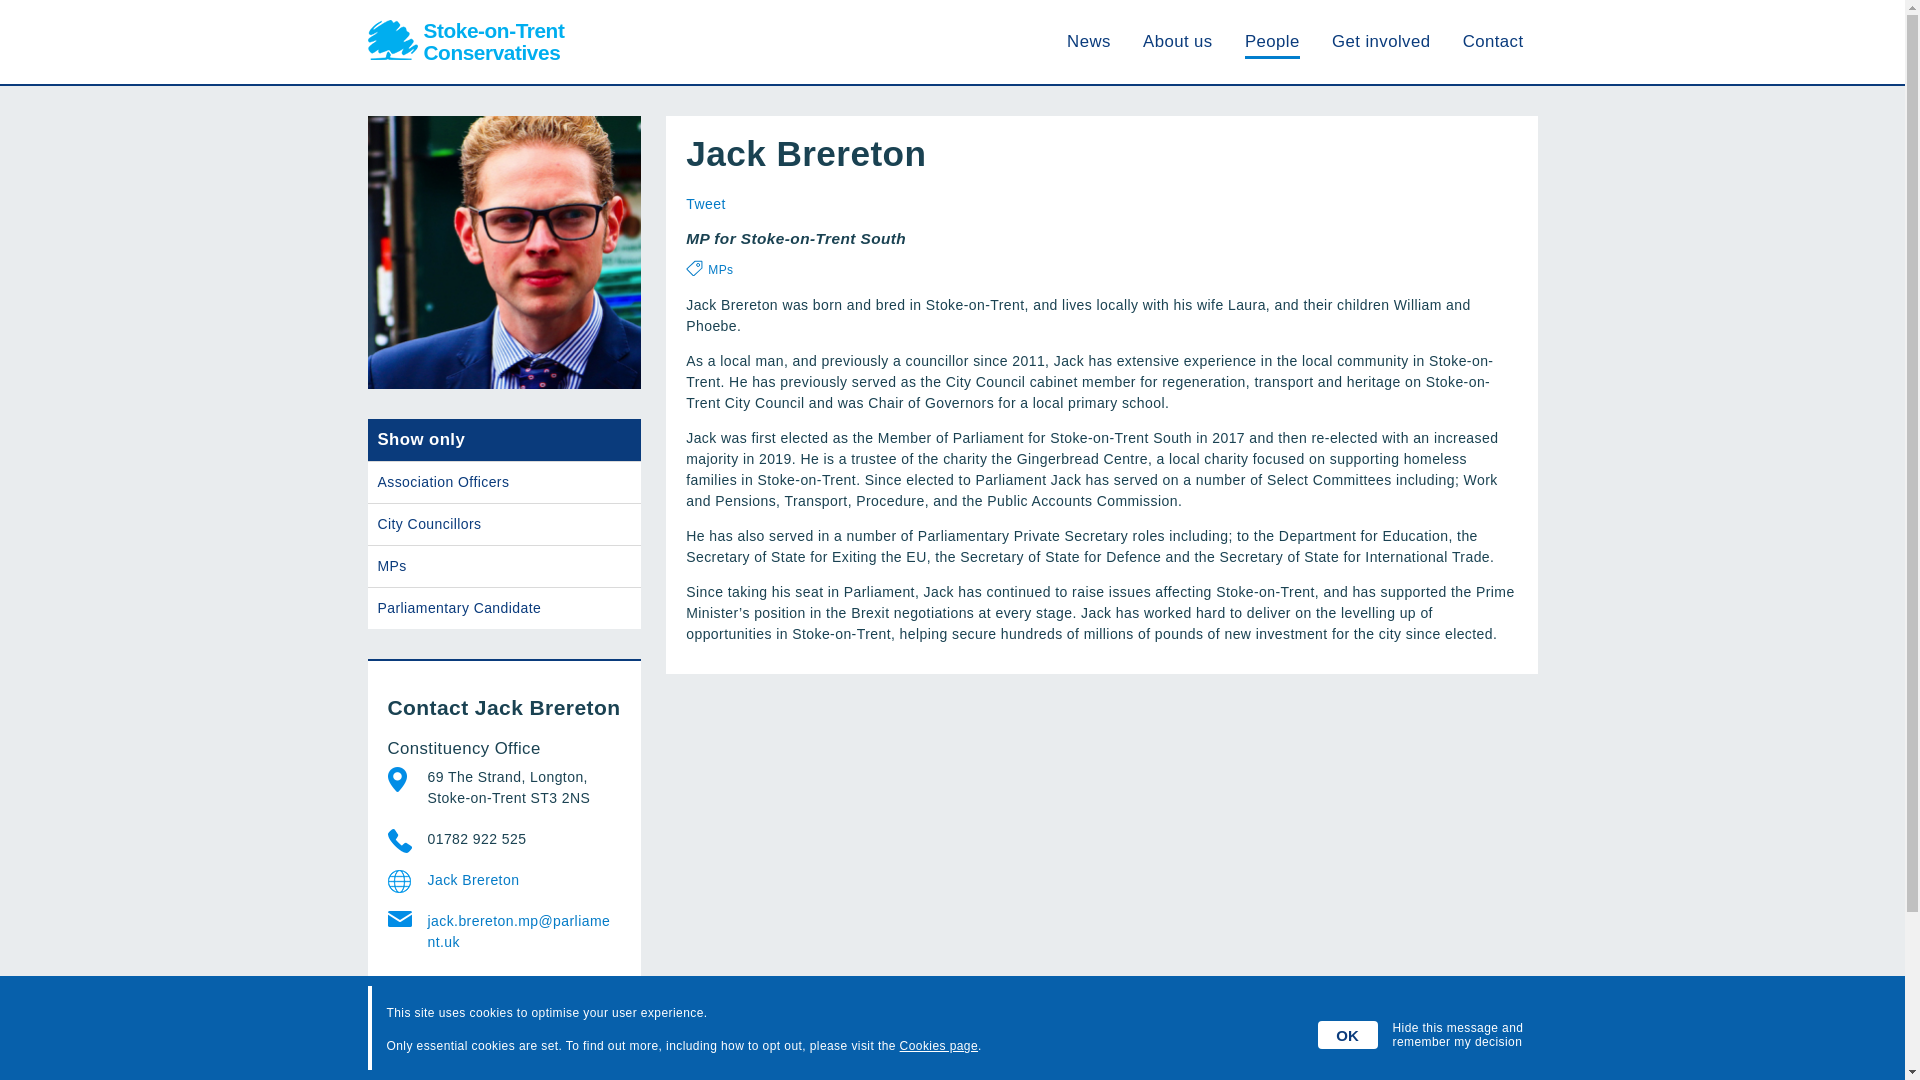 The height and width of the screenshot is (1080, 1920). Describe the element at coordinates (952, 1050) in the screenshot. I see `Stoke-on-Trent Conservatives` at that location.